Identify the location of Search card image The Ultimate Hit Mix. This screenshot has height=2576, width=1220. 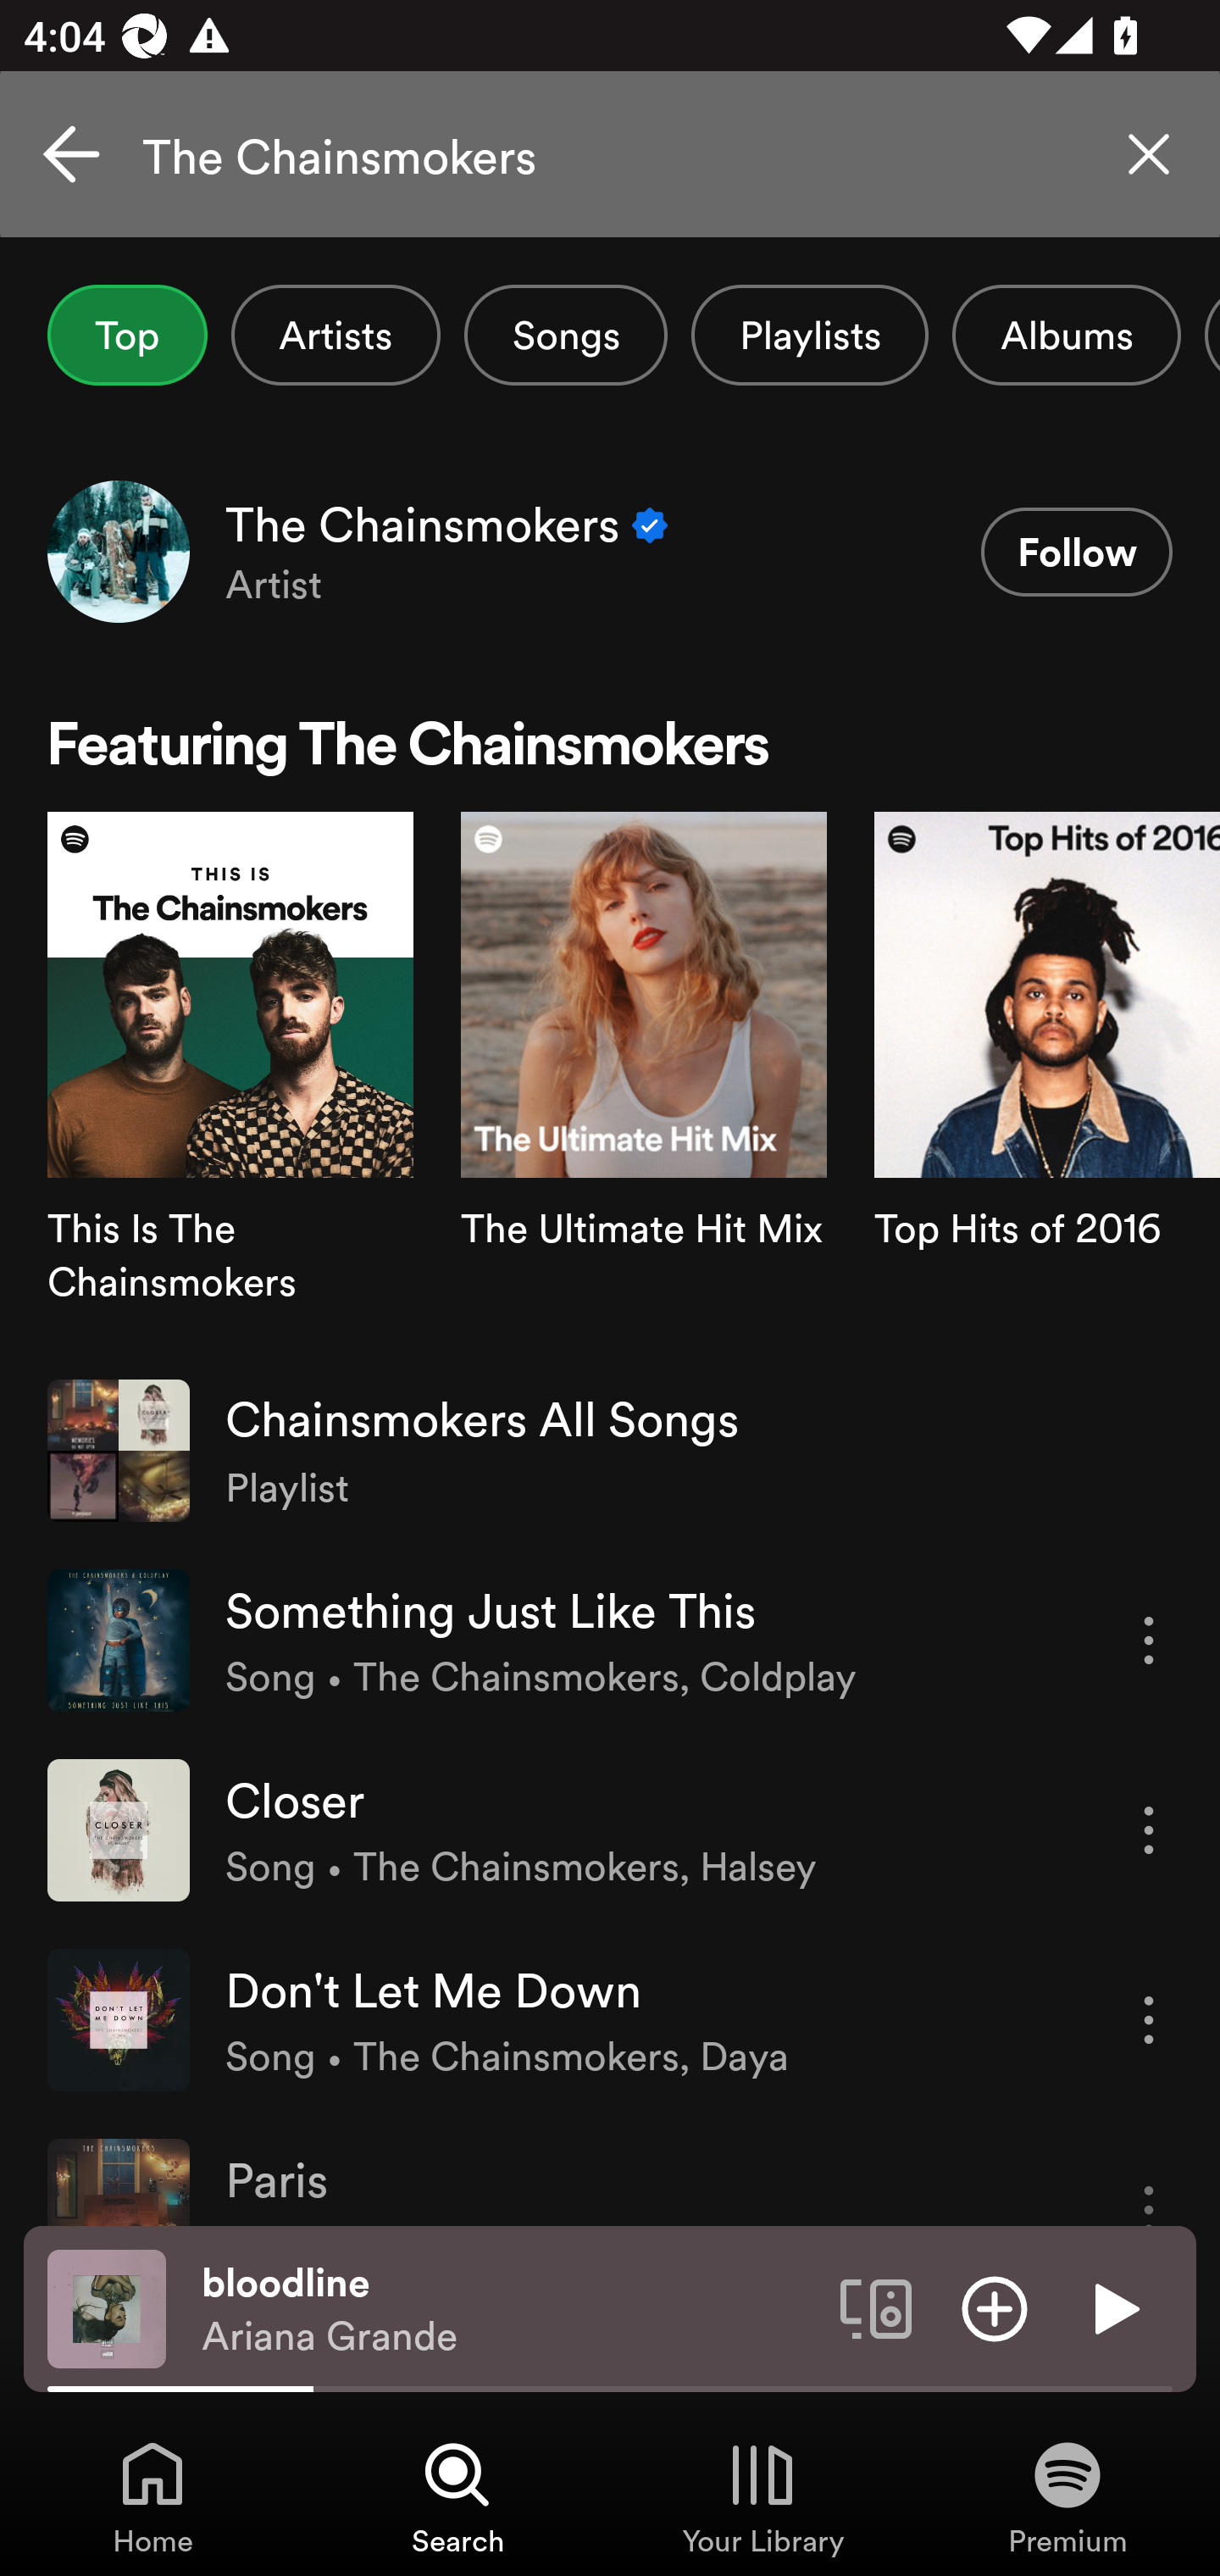
(644, 1083).